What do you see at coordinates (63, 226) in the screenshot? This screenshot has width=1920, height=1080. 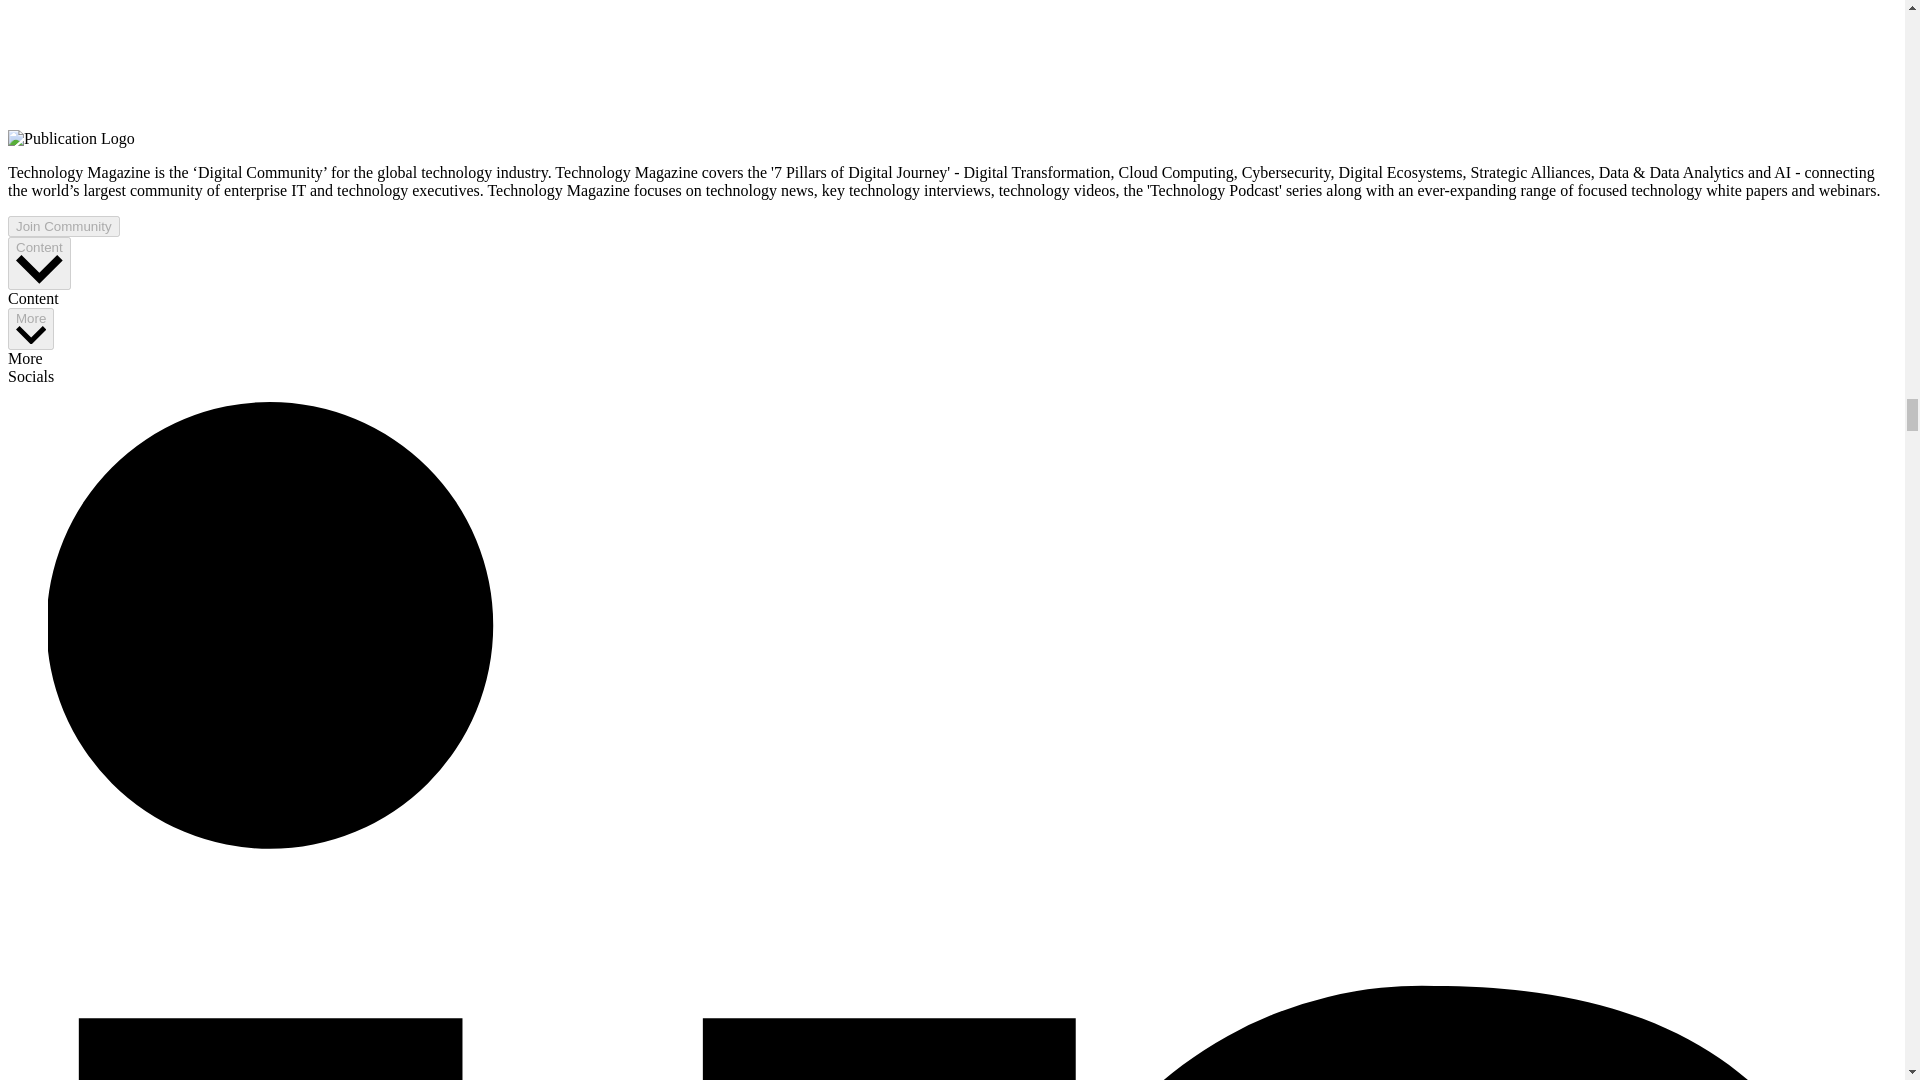 I see `Join Community` at bounding box center [63, 226].